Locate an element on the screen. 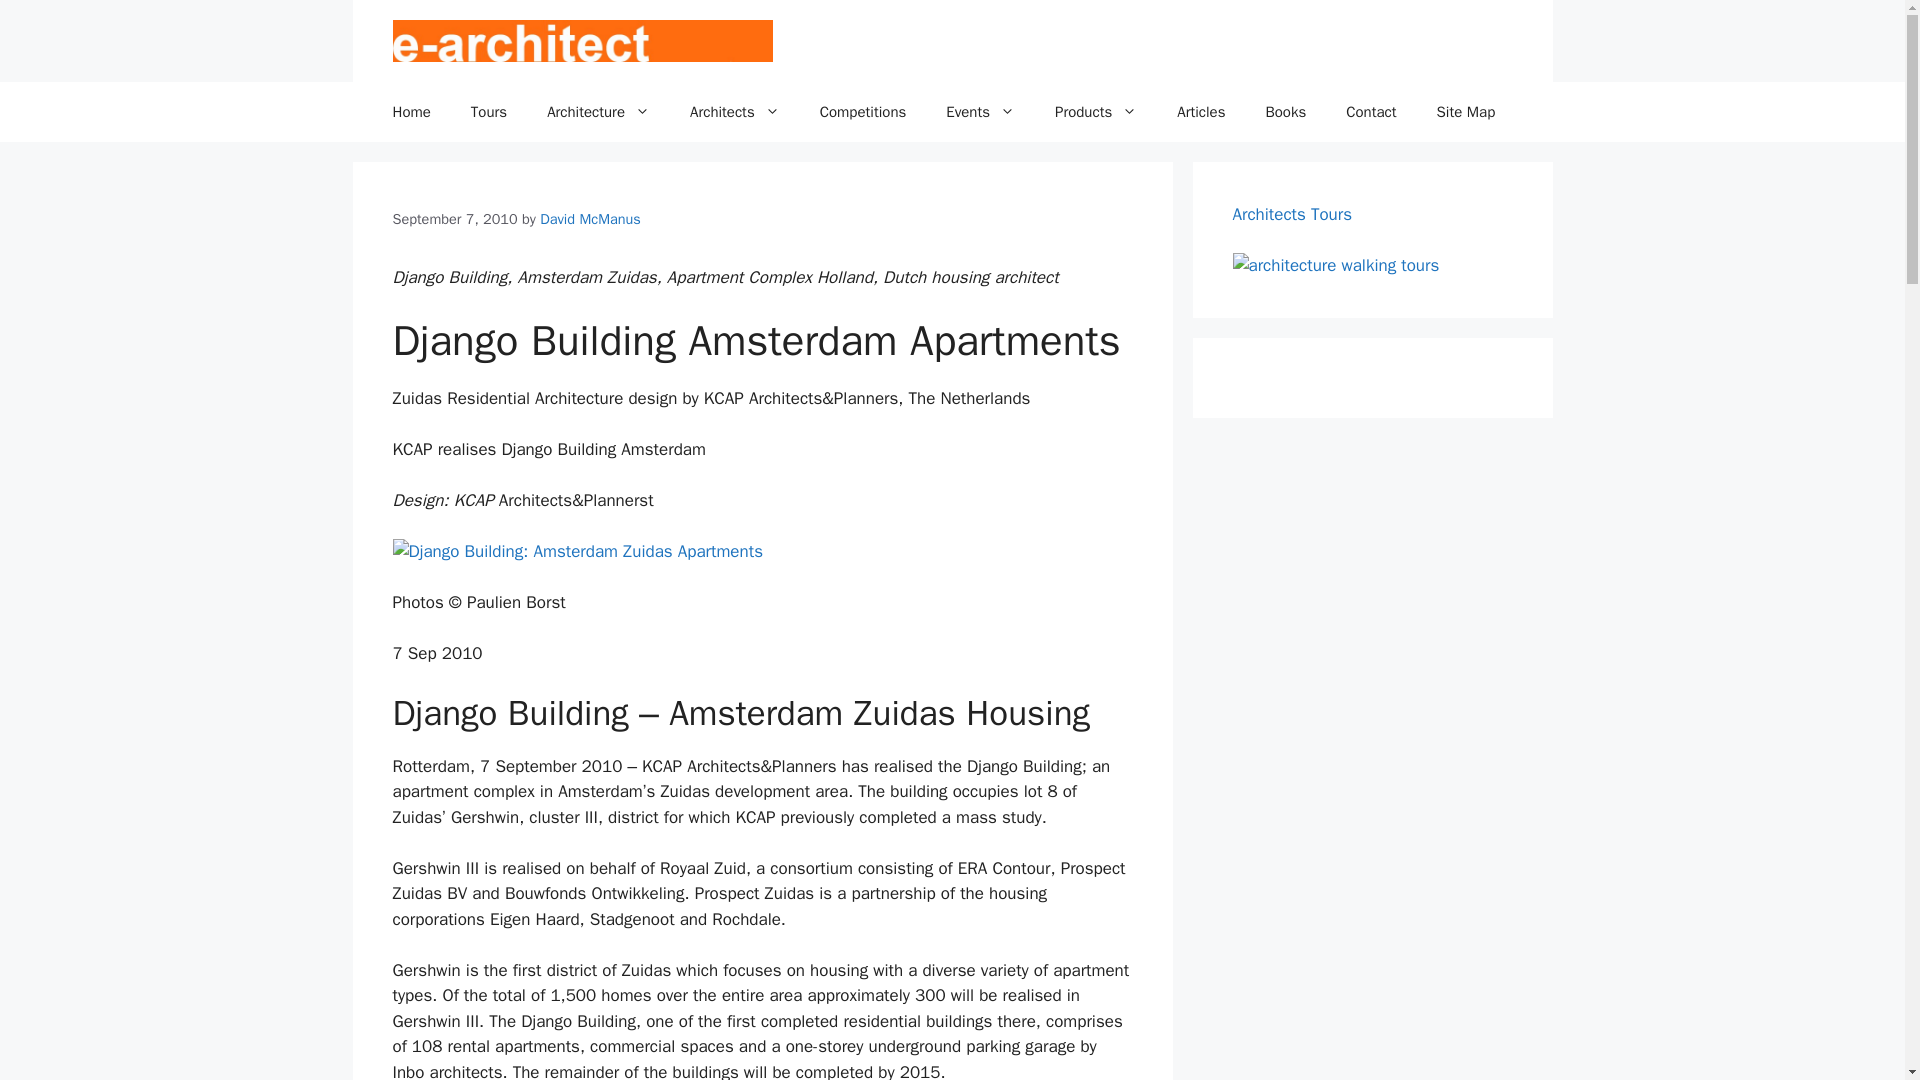 The image size is (1920, 1080). Competitions is located at coordinates (864, 112).